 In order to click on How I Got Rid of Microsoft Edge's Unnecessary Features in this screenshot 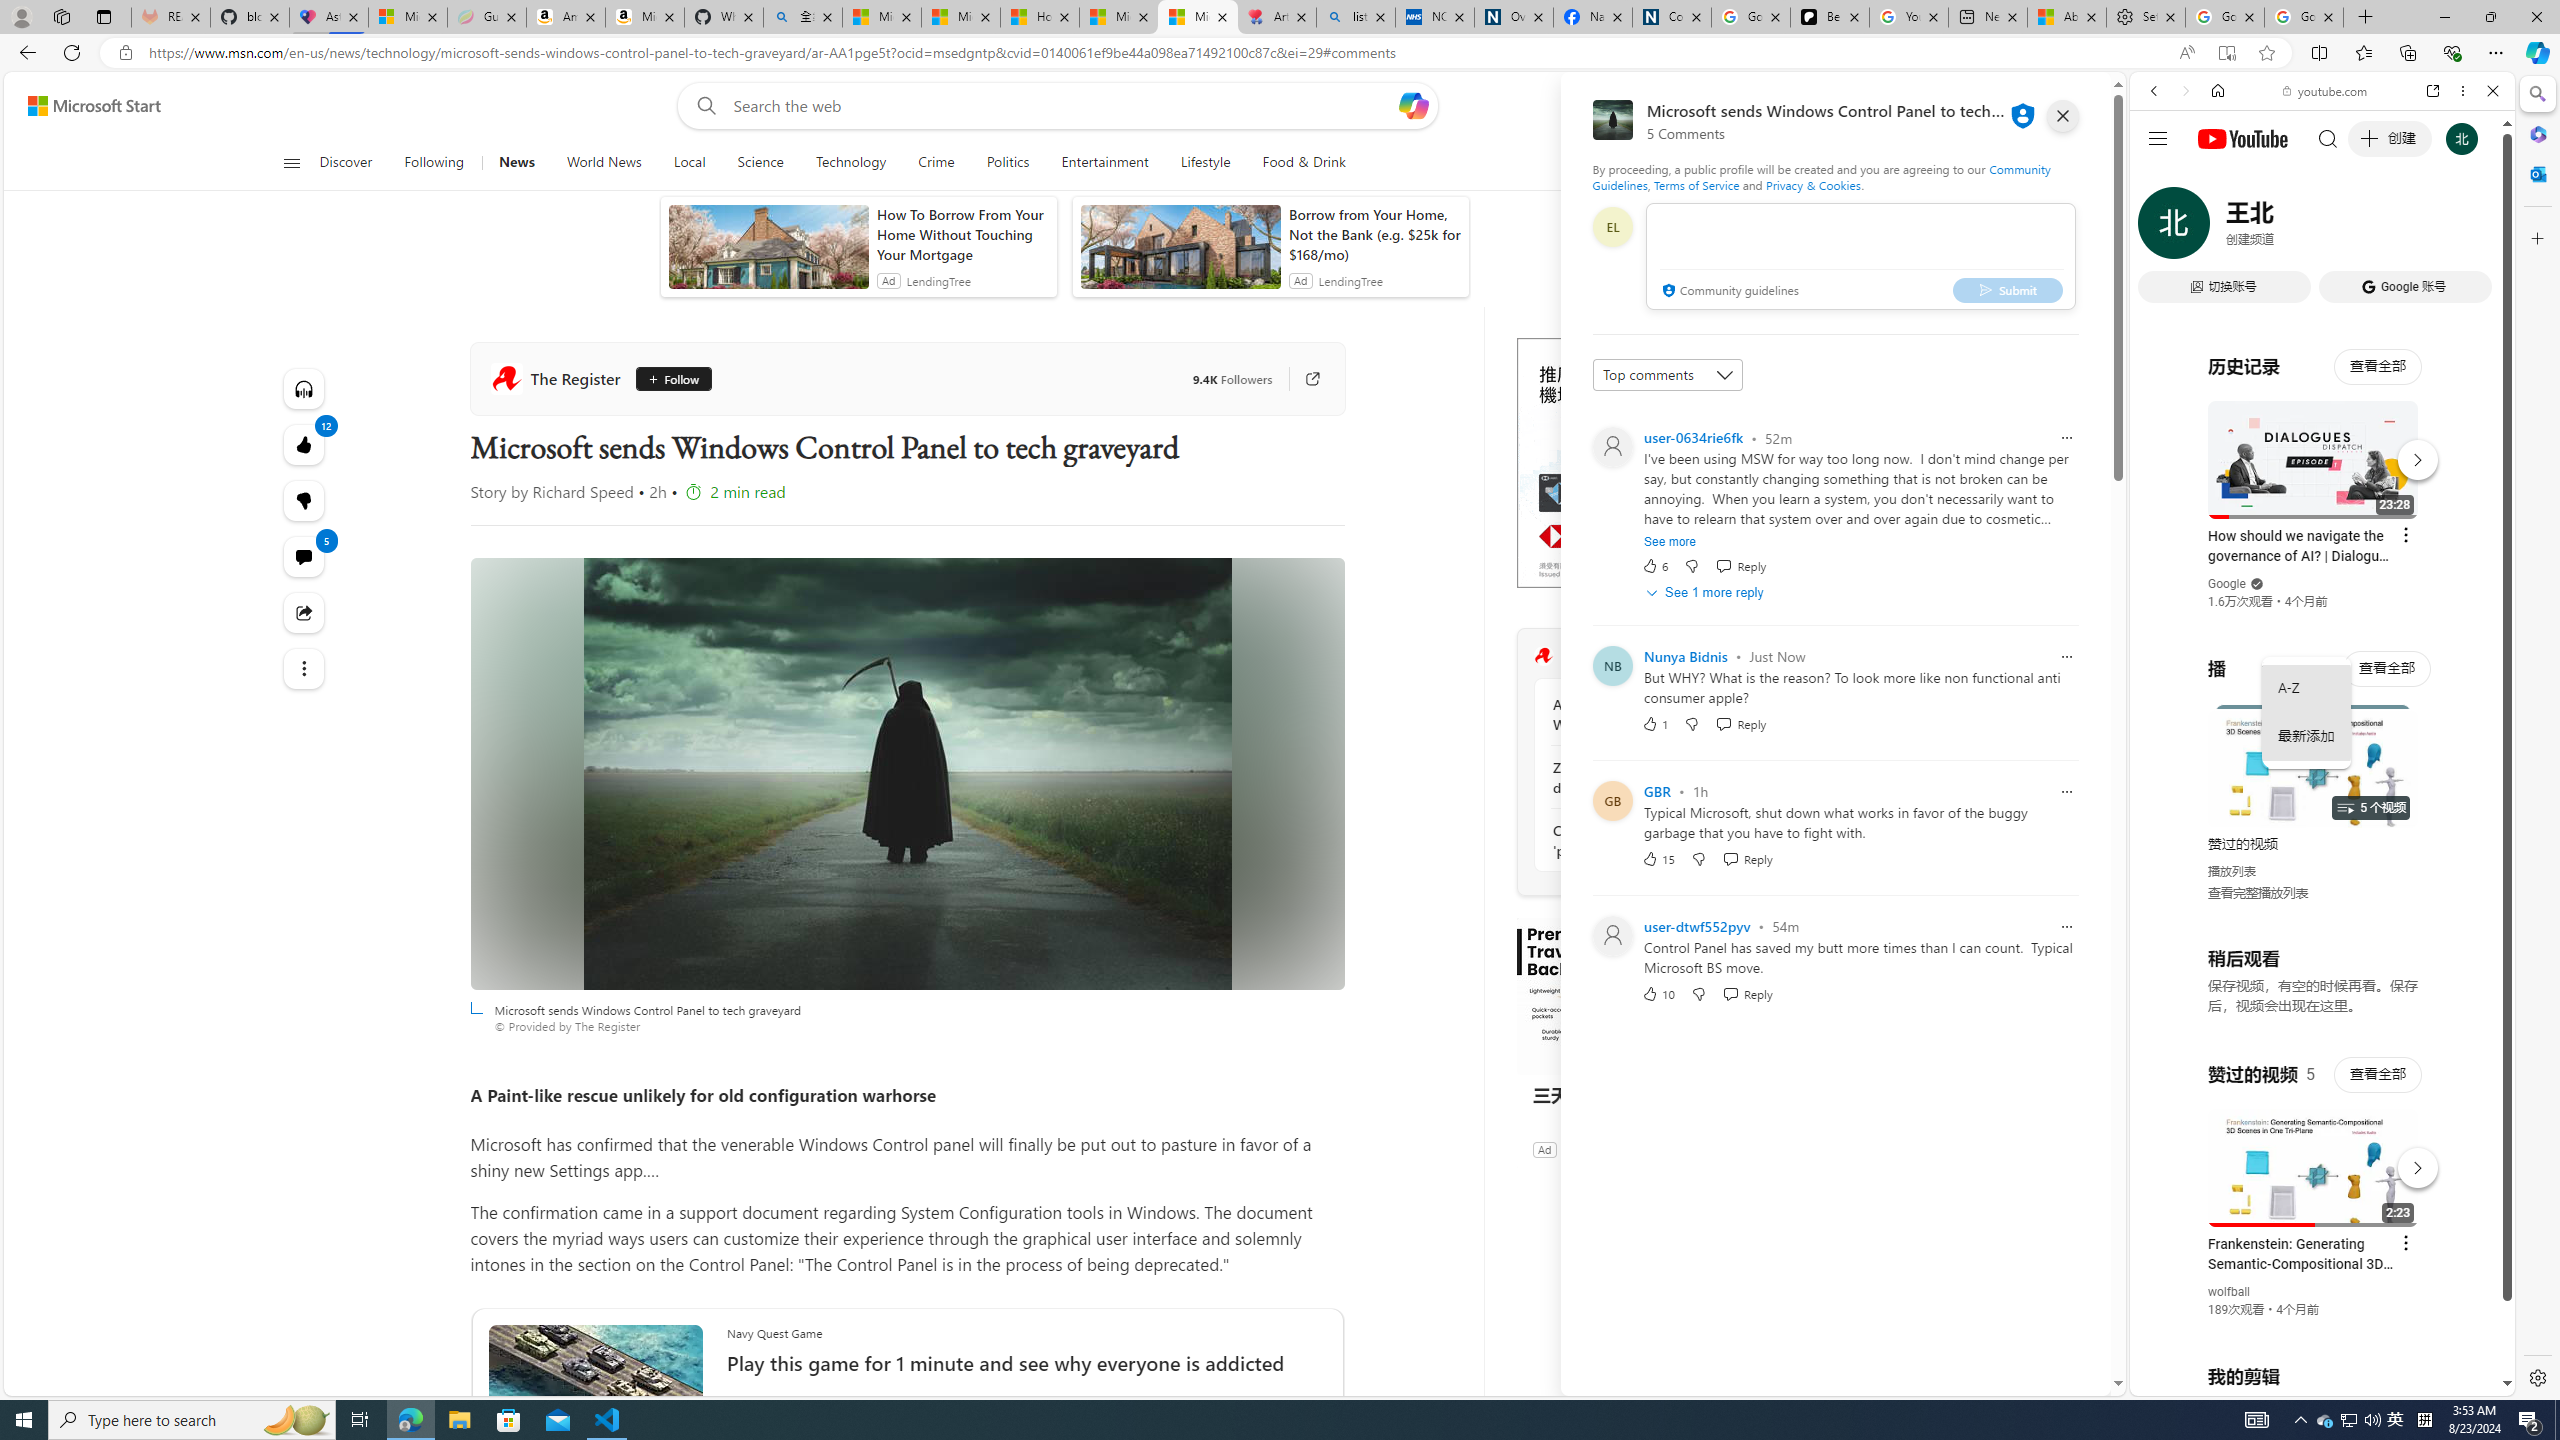, I will do `click(1040, 17)`.